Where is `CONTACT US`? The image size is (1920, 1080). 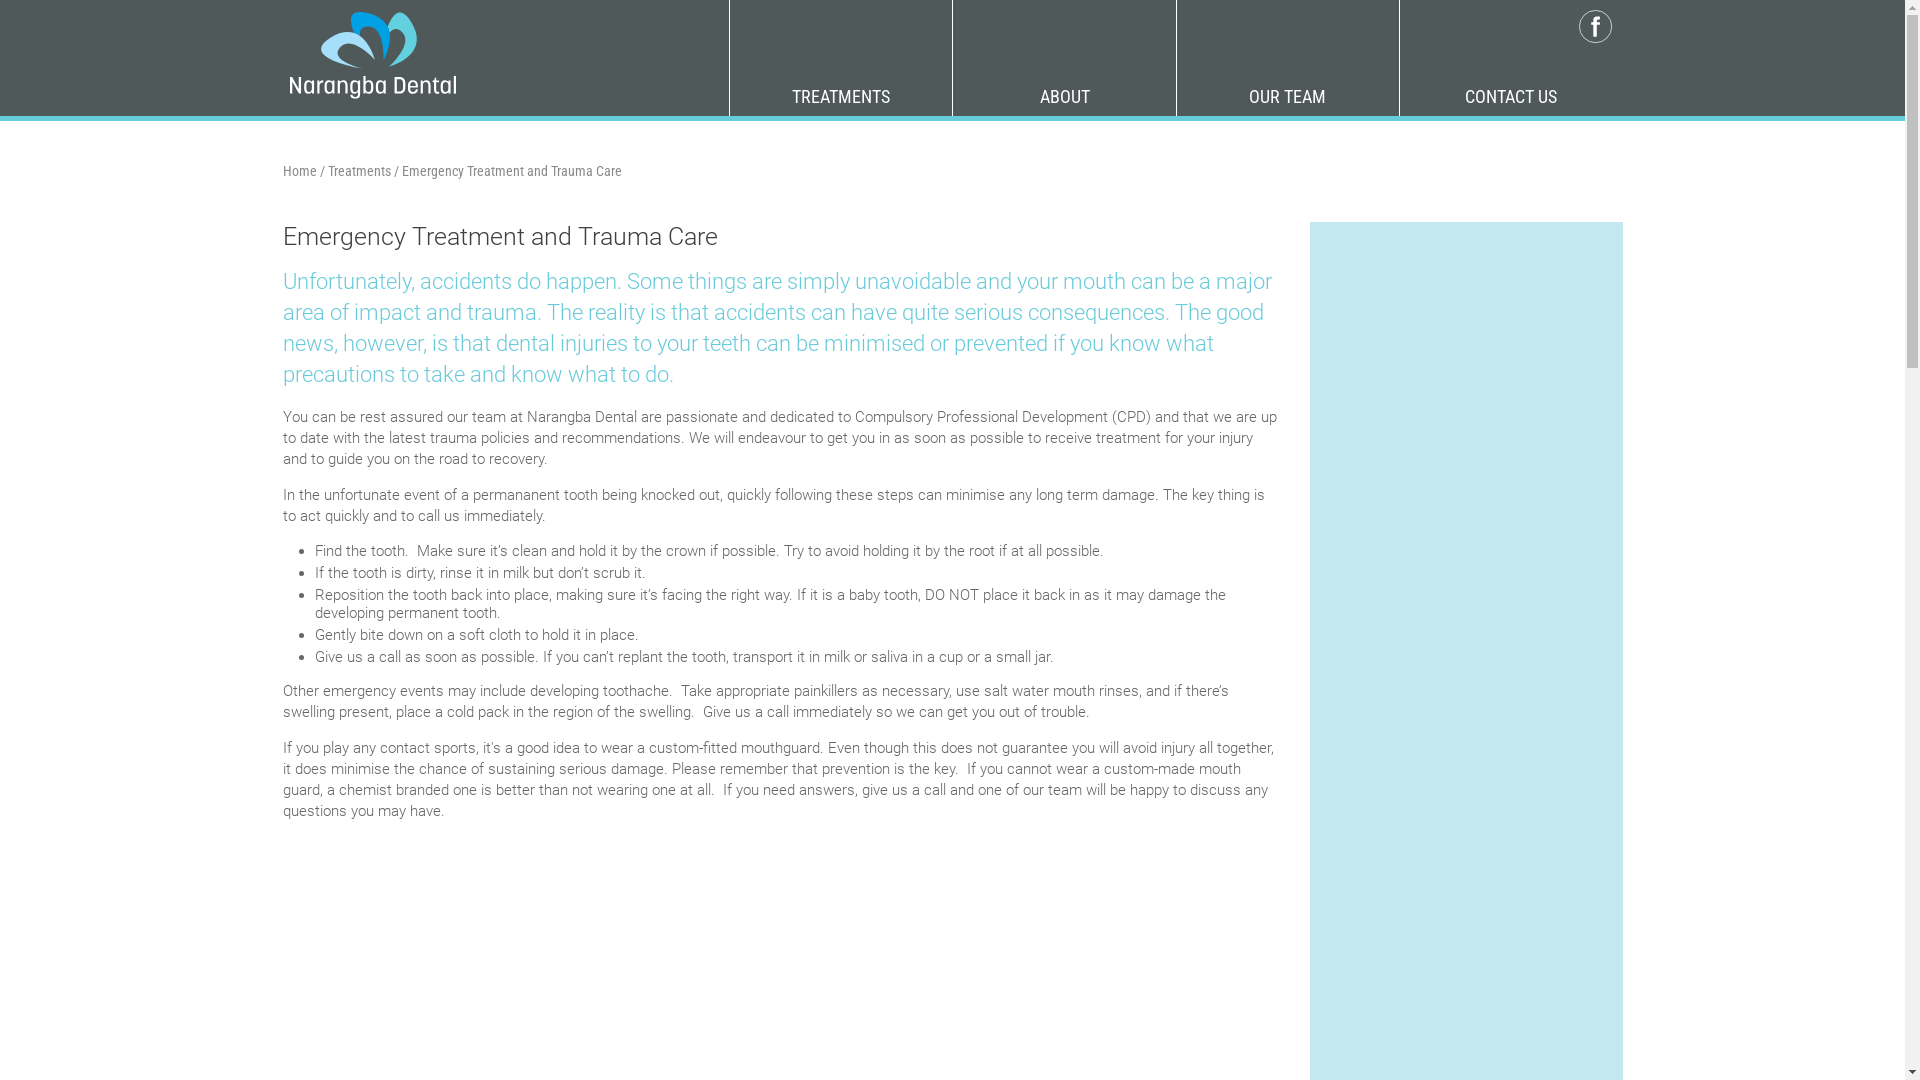 CONTACT US is located at coordinates (1511, 96).